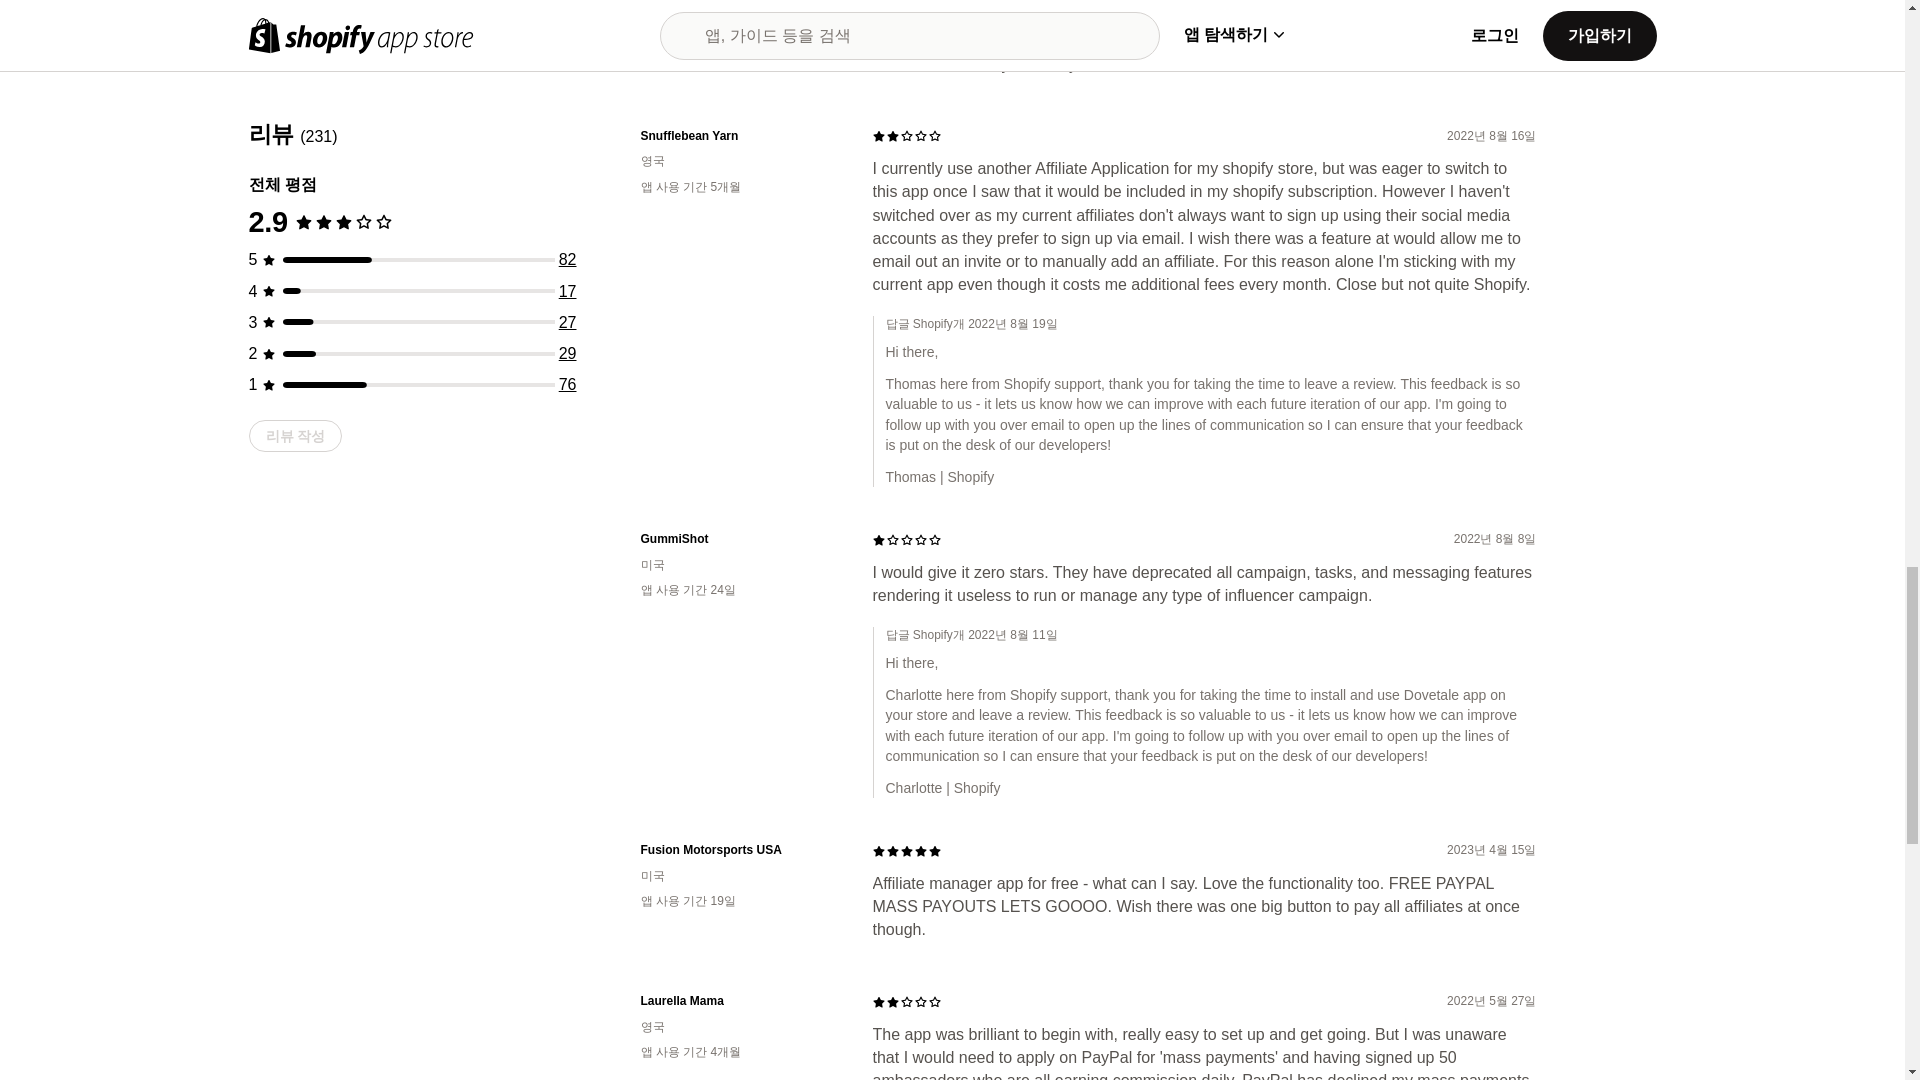 The image size is (1920, 1080). What do you see at coordinates (740, 136) in the screenshot?
I see `Snufflebean Yarn` at bounding box center [740, 136].